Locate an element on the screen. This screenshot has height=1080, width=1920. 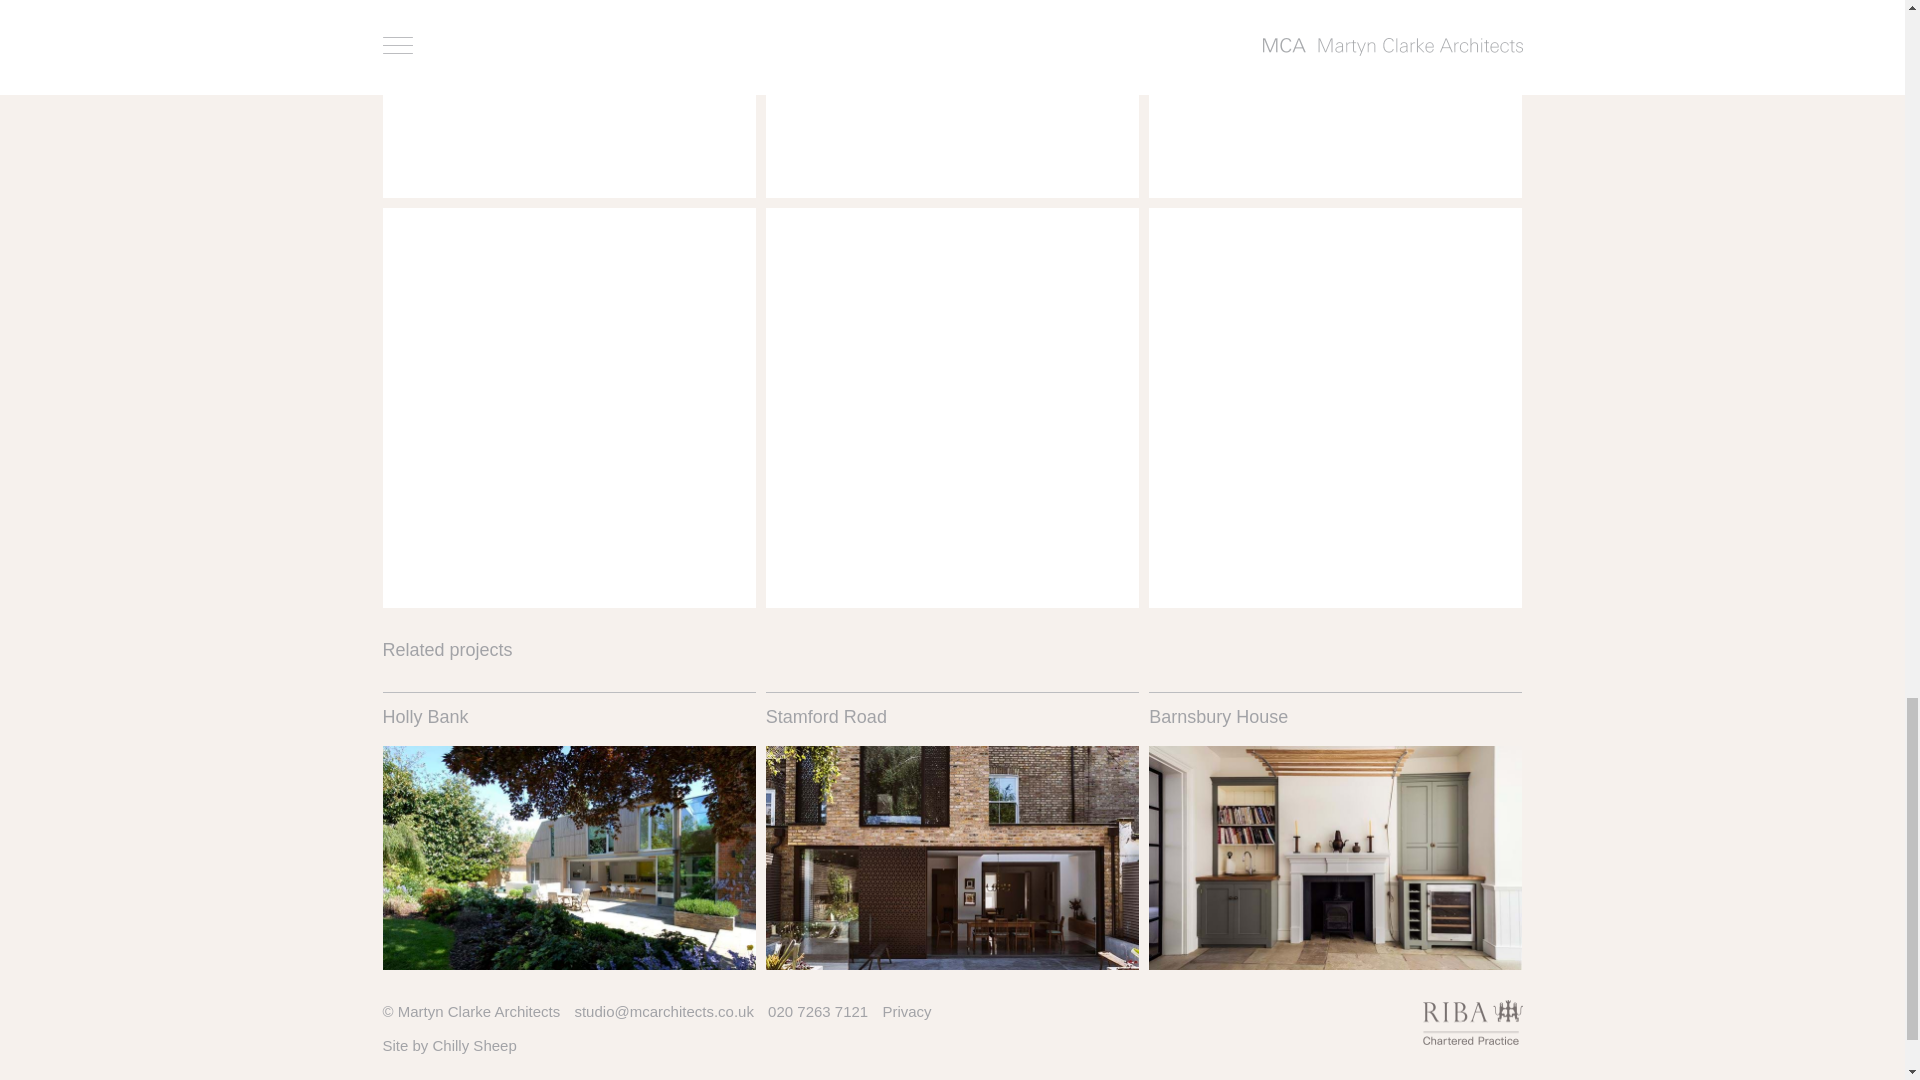
Privacy is located at coordinates (906, 1011).